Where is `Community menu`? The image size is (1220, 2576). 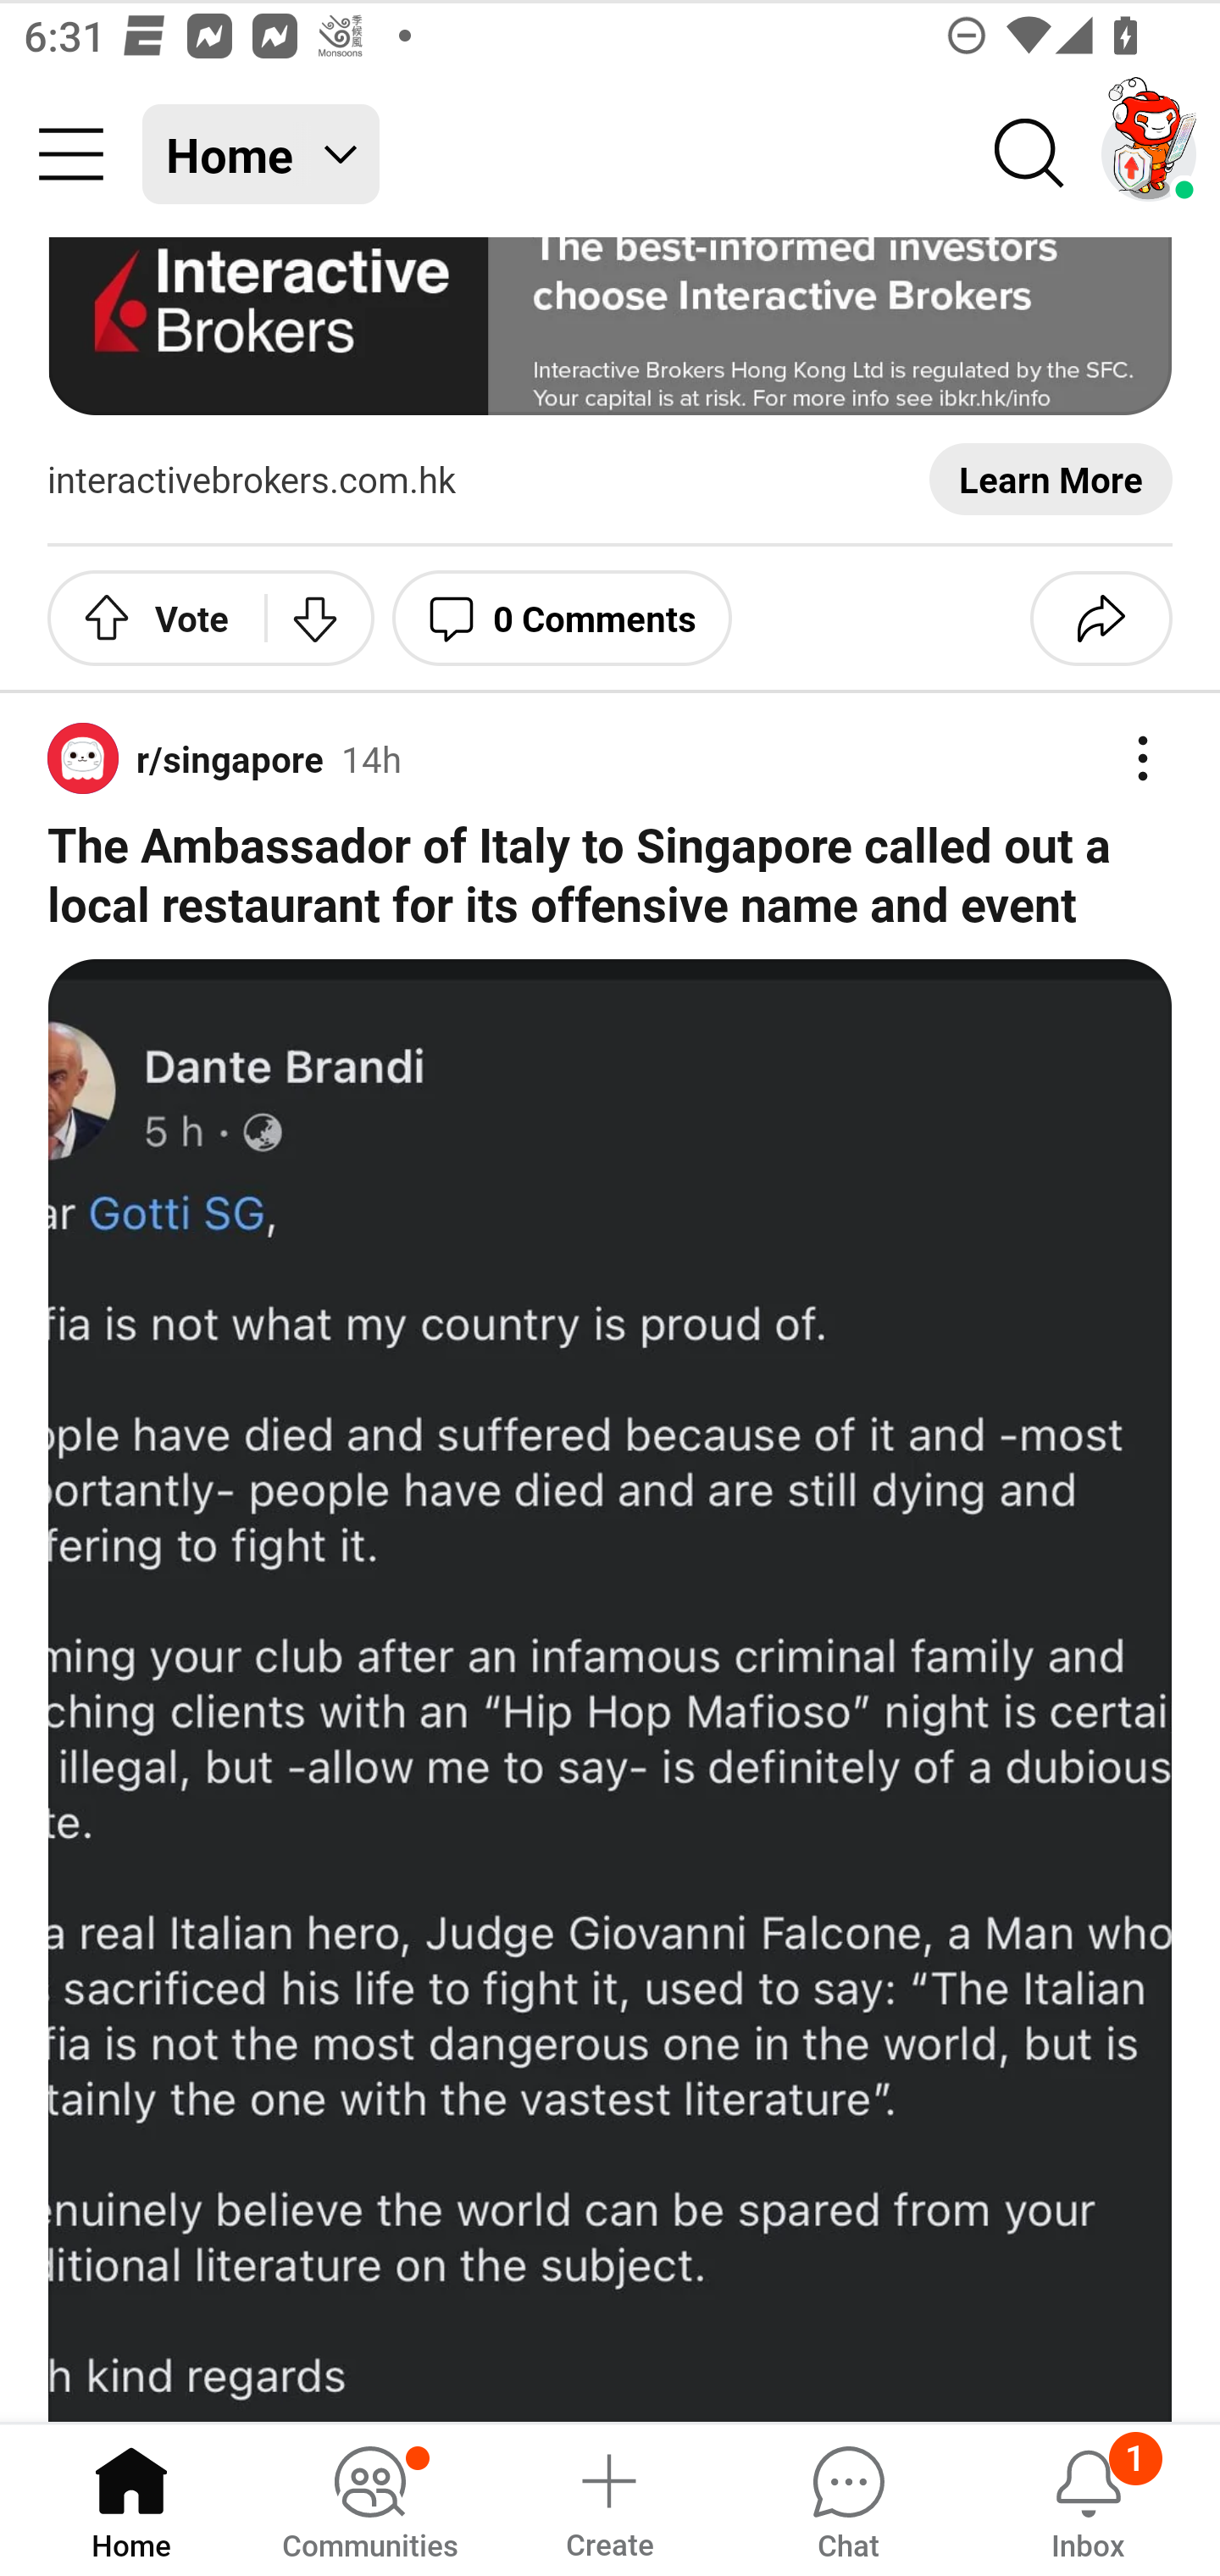 Community menu is located at coordinates (71, 154).